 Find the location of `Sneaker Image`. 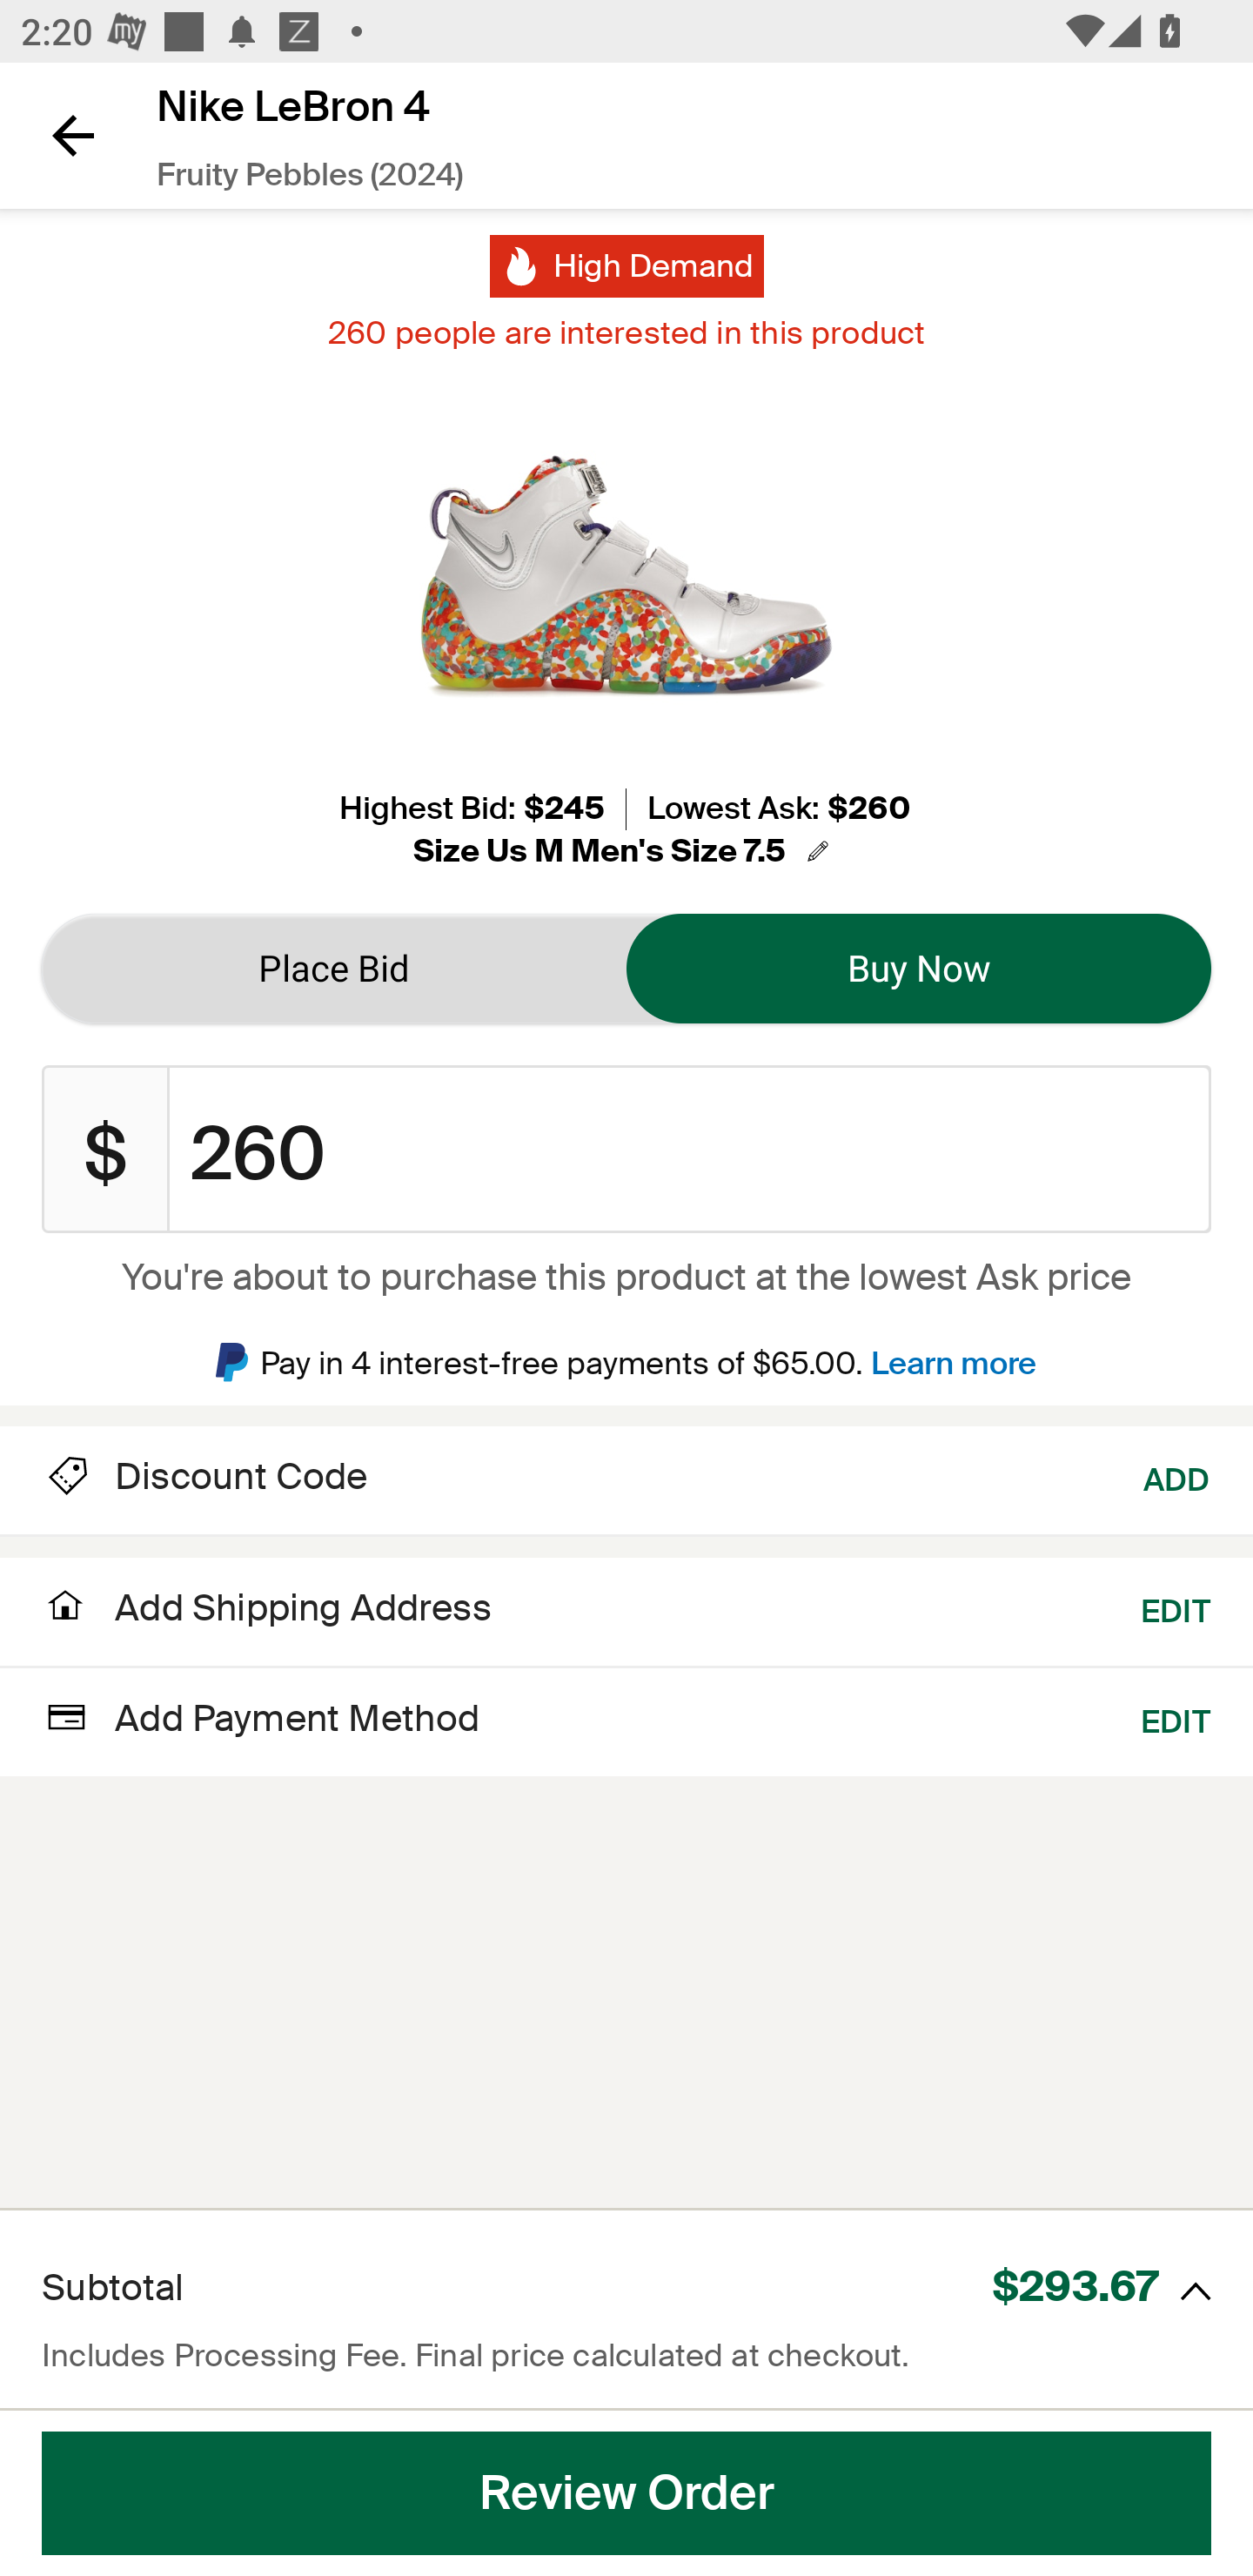

Sneaker Image is located at coordinates (626, 575).